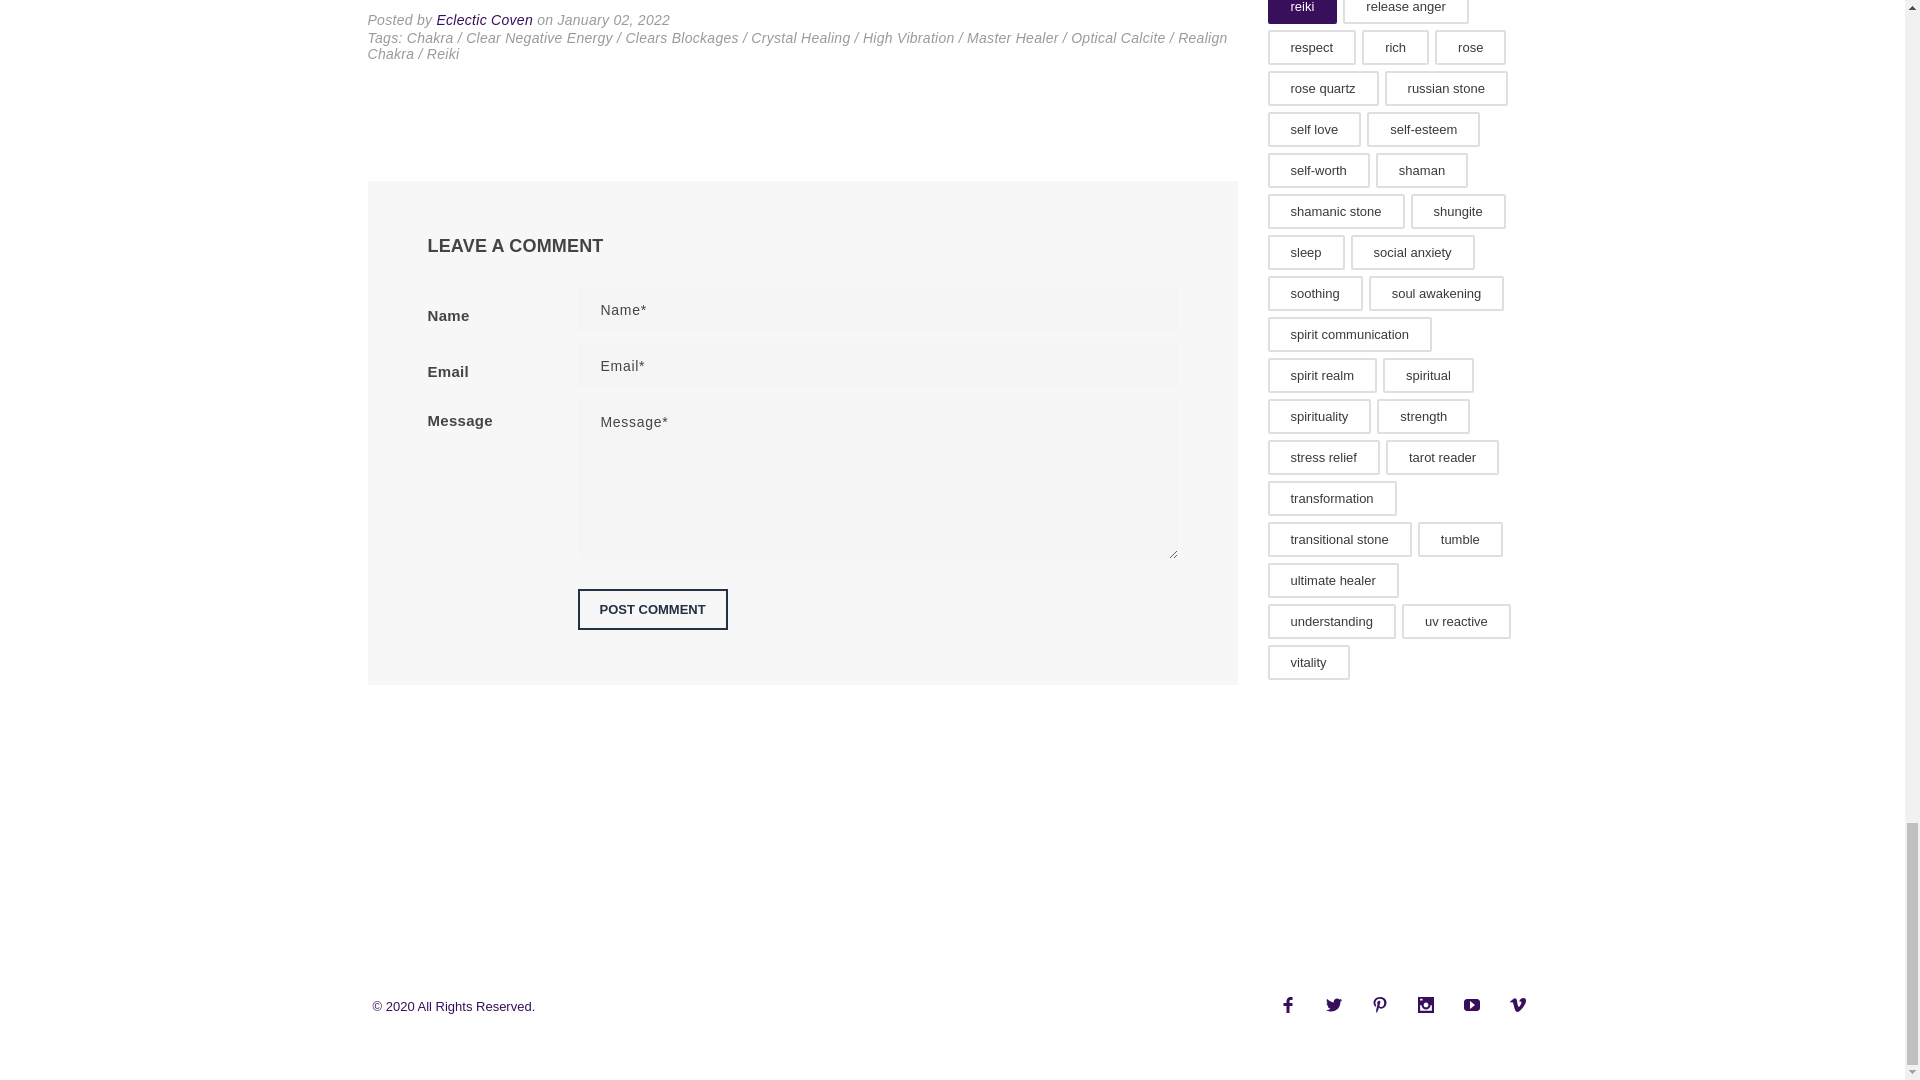 This screenshot has width=1920, height=1080. What do you see at coordinates (1379, 1004) in the screenshot?
I see `Eclectic Coven on Pinterest` at bounding box center [1379, 1004].